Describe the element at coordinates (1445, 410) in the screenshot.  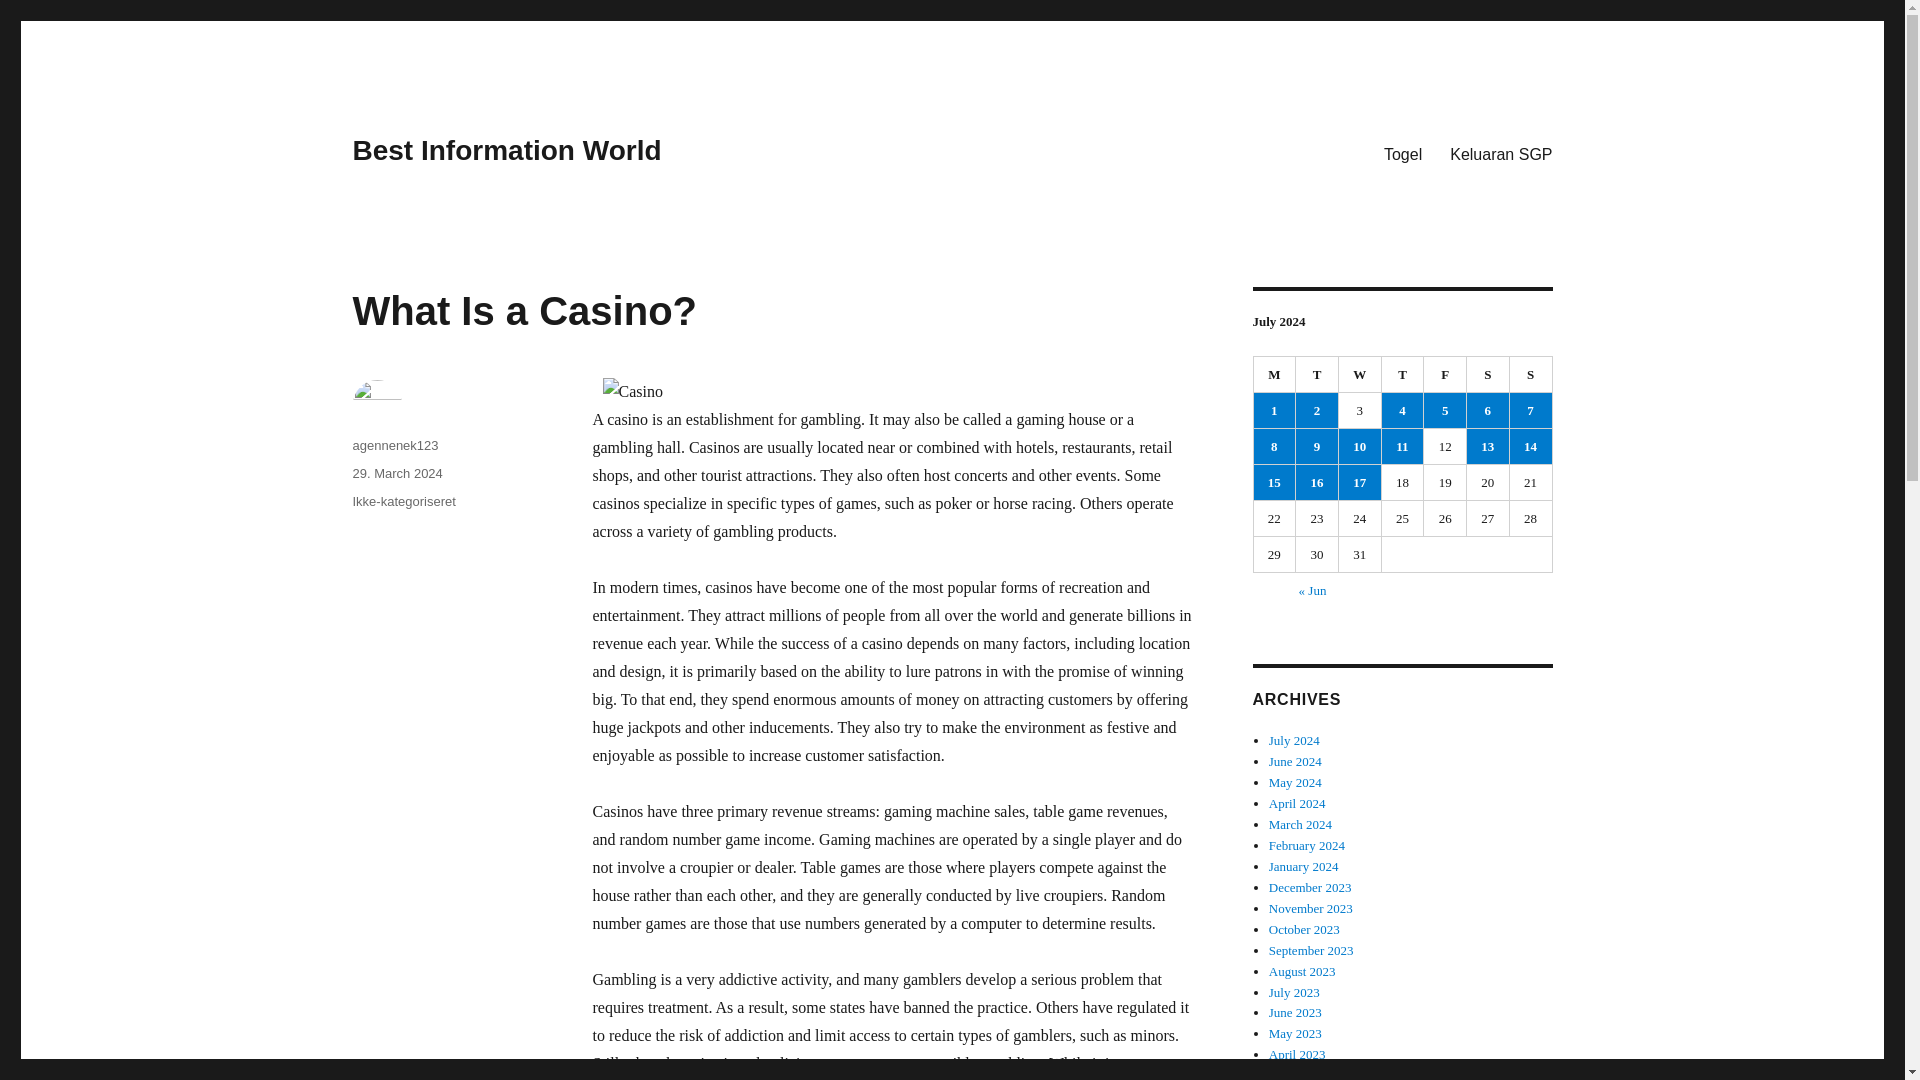
I see `5` at that location.